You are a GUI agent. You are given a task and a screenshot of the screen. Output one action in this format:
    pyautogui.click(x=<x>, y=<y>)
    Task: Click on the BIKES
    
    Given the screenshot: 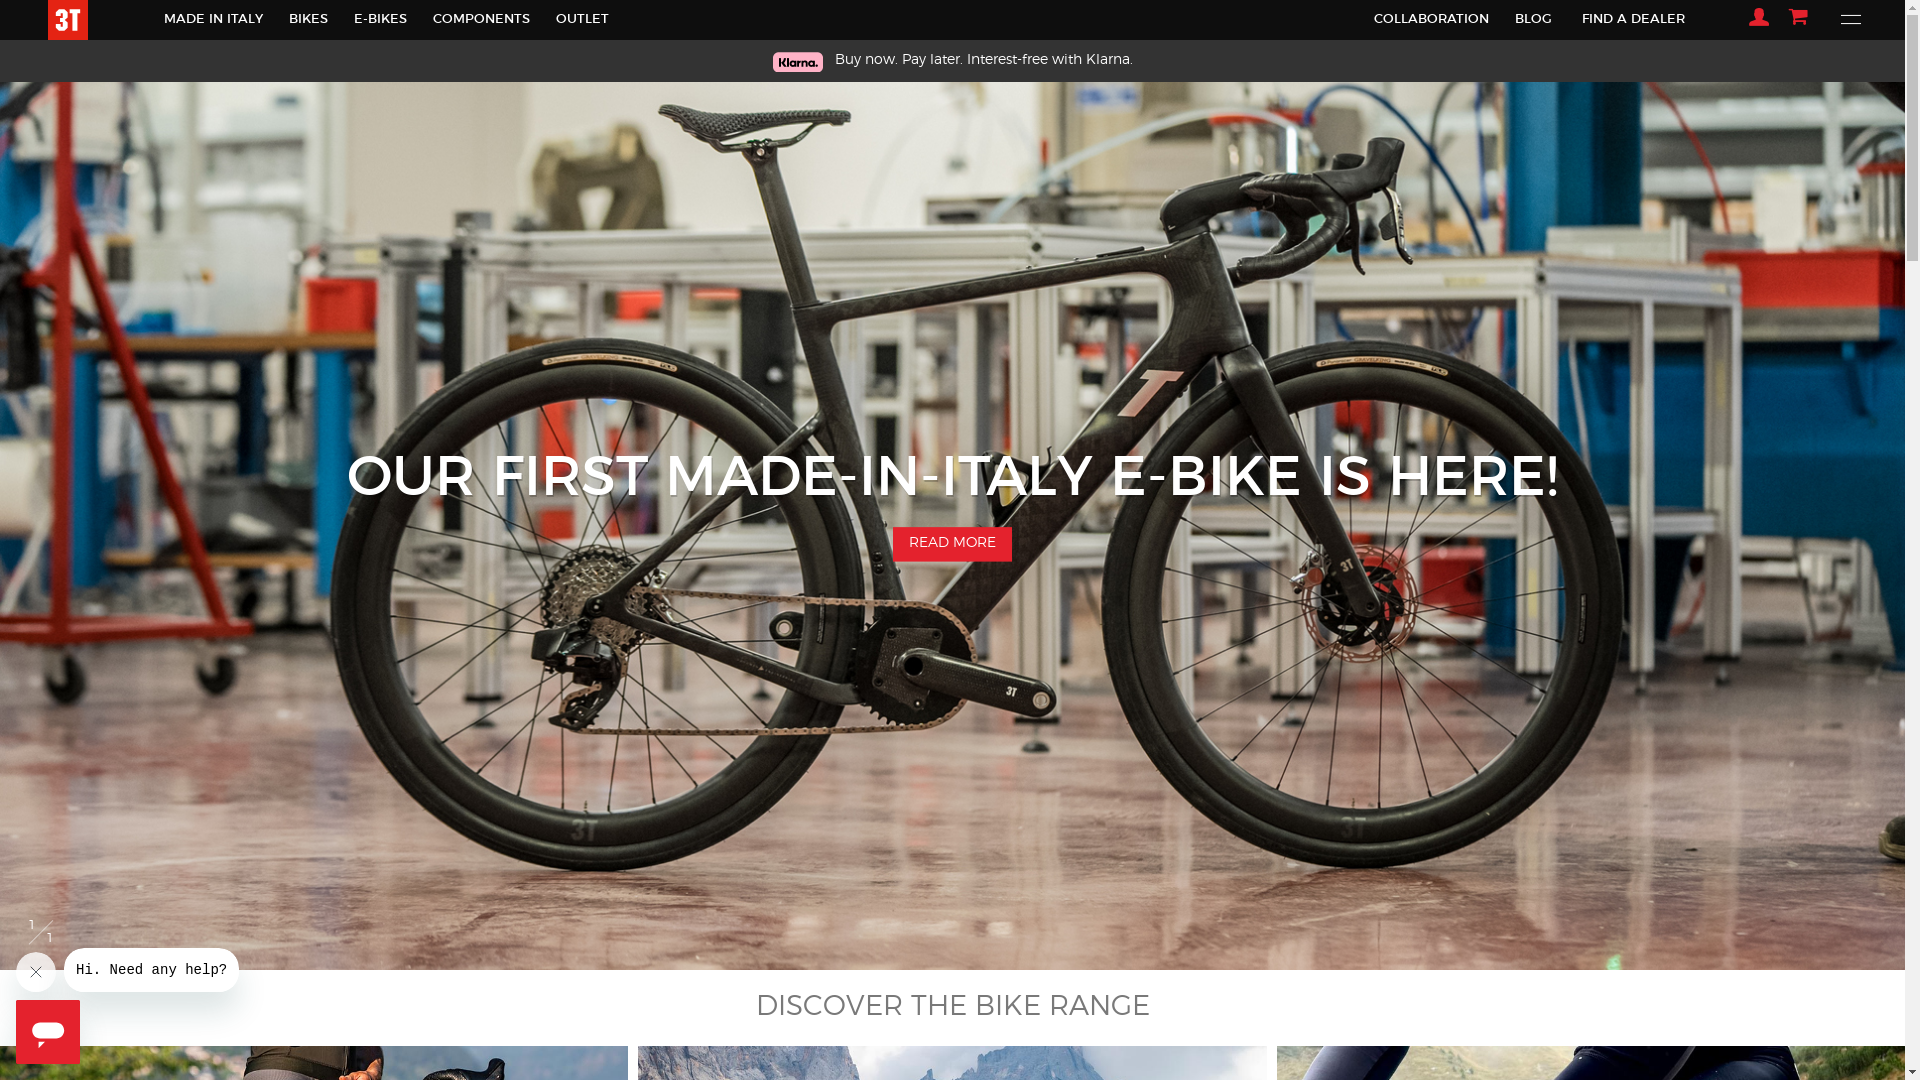 What is the action you would take?
    pyautogui.click(x=308, y=20)
    